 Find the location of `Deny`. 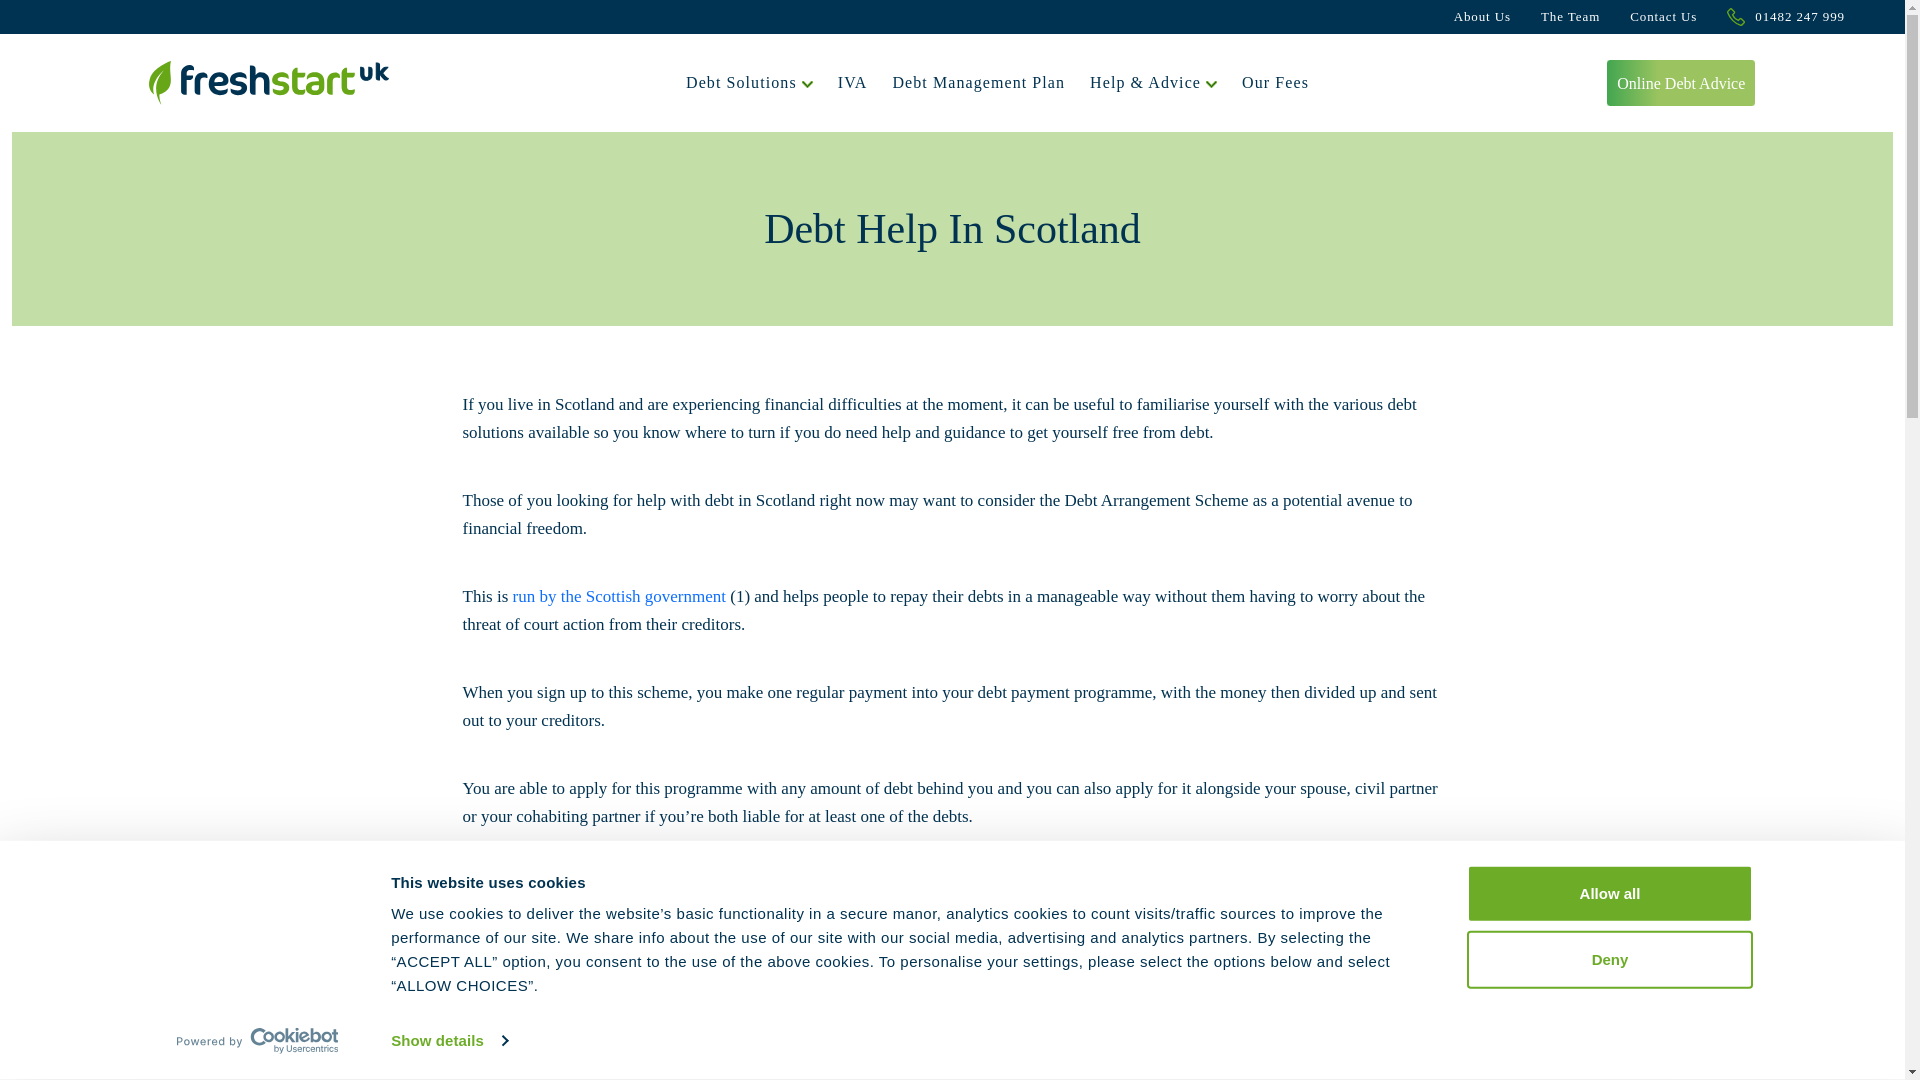

Deny is located at coordinates (1608, 958).